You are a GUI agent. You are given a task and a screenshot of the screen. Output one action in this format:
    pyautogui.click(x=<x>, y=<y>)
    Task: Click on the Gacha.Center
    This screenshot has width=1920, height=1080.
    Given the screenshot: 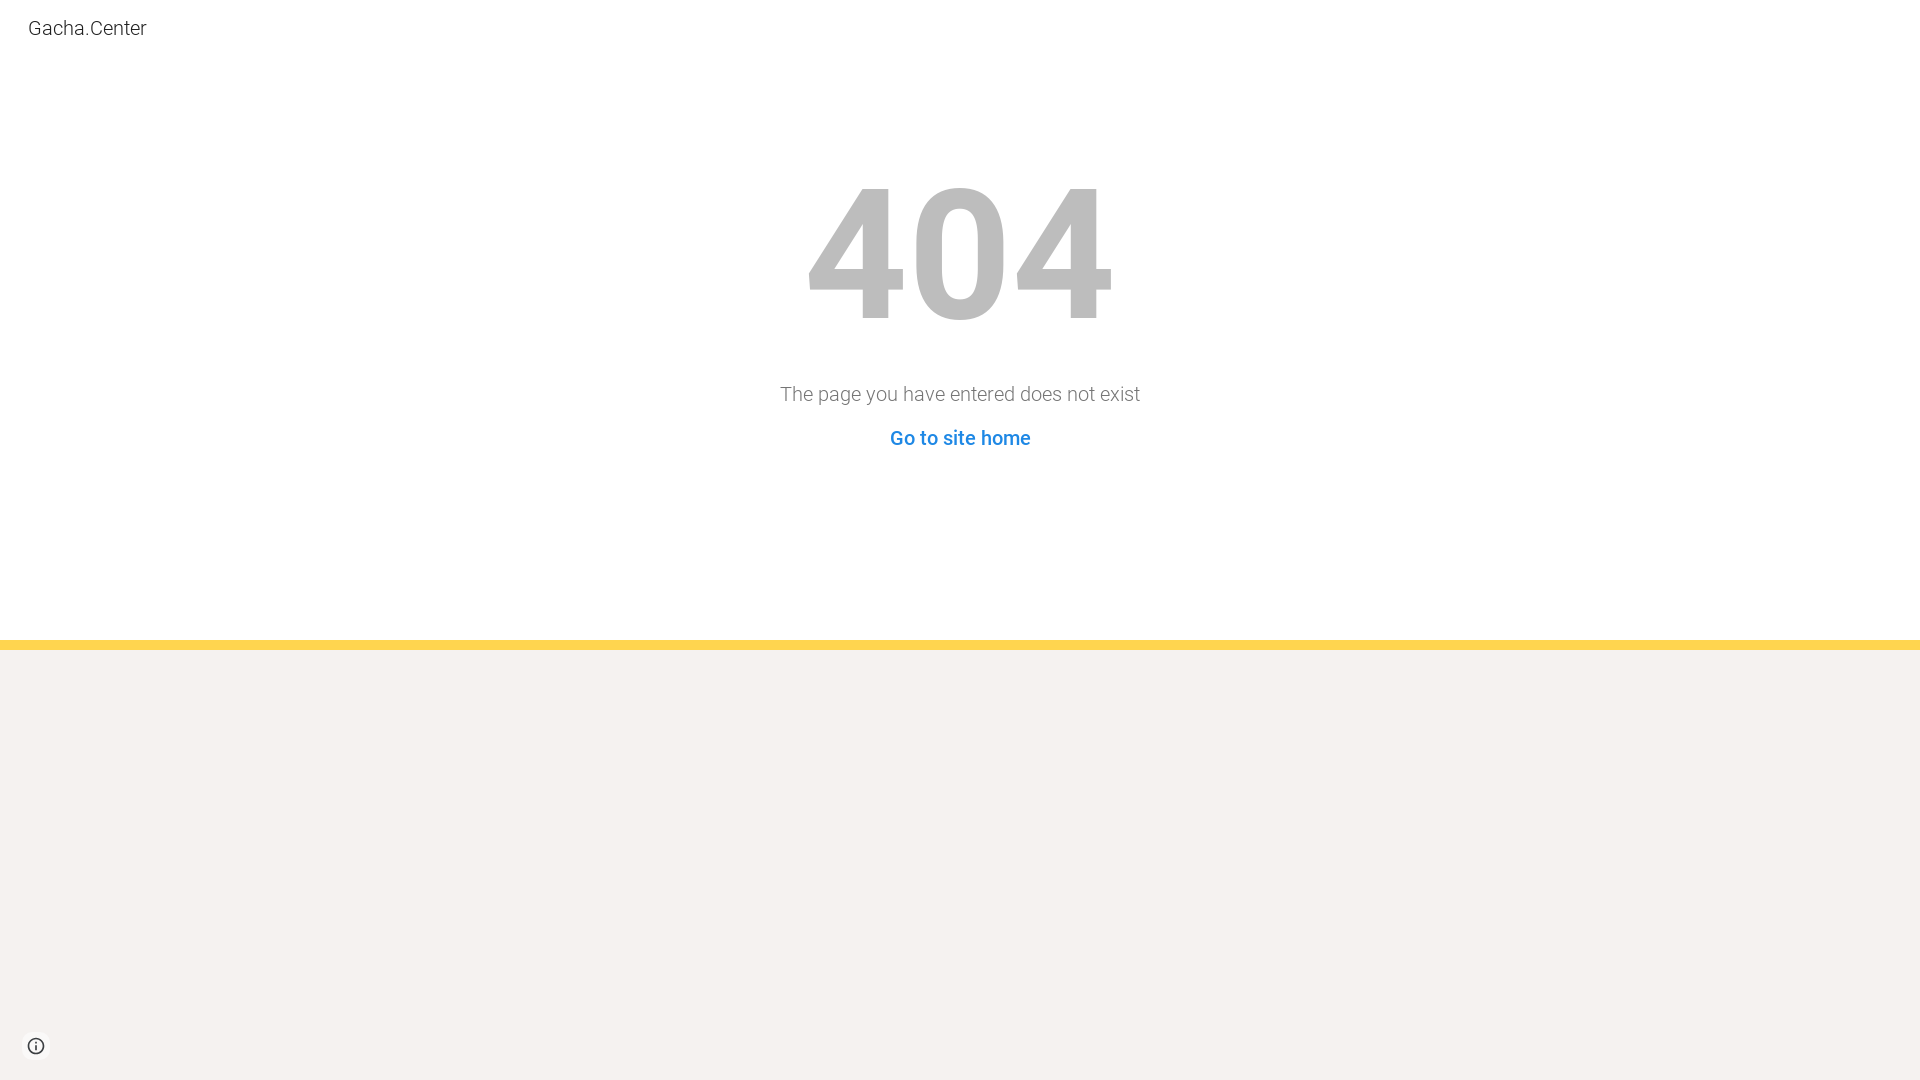 What is the action you would take?
    pyautogui.click(x=88, y=26)
    